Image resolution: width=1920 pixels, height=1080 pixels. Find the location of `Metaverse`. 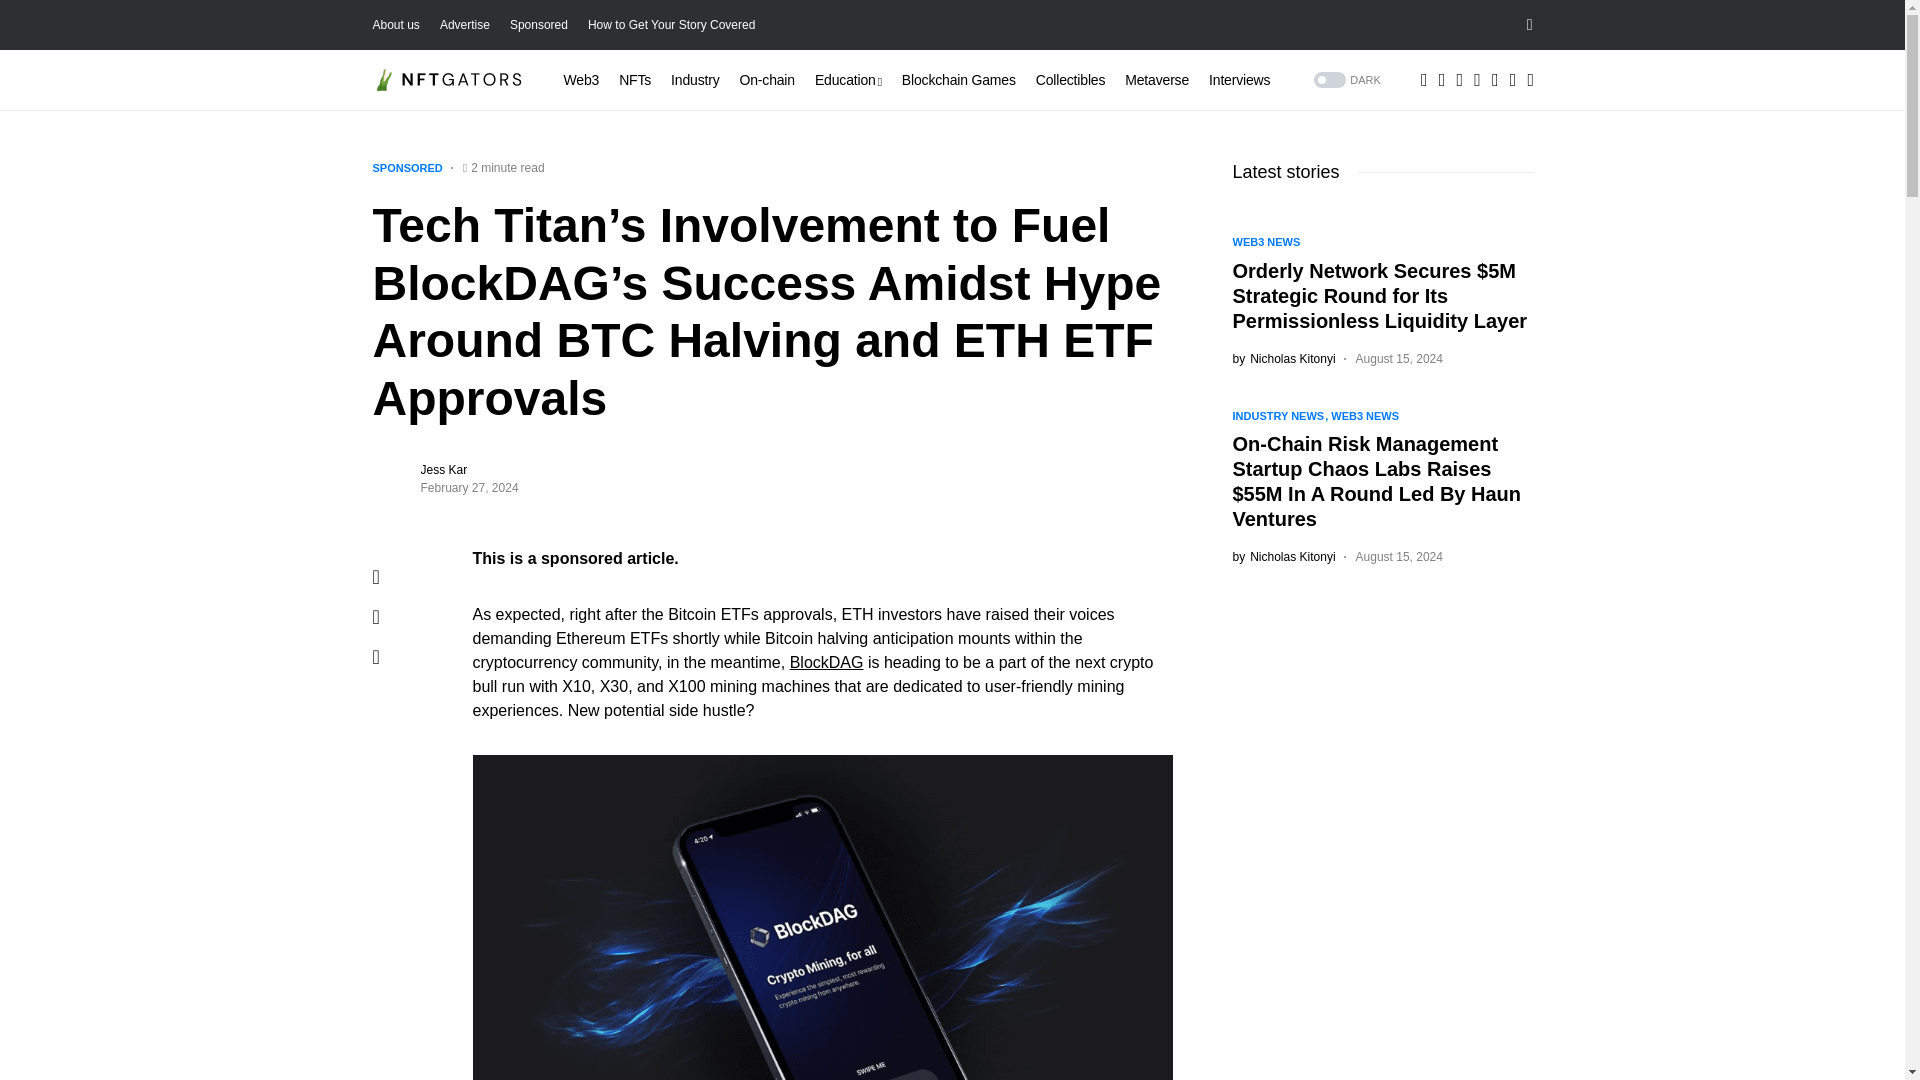

Metaverse is located at coordinates (1156, 80).